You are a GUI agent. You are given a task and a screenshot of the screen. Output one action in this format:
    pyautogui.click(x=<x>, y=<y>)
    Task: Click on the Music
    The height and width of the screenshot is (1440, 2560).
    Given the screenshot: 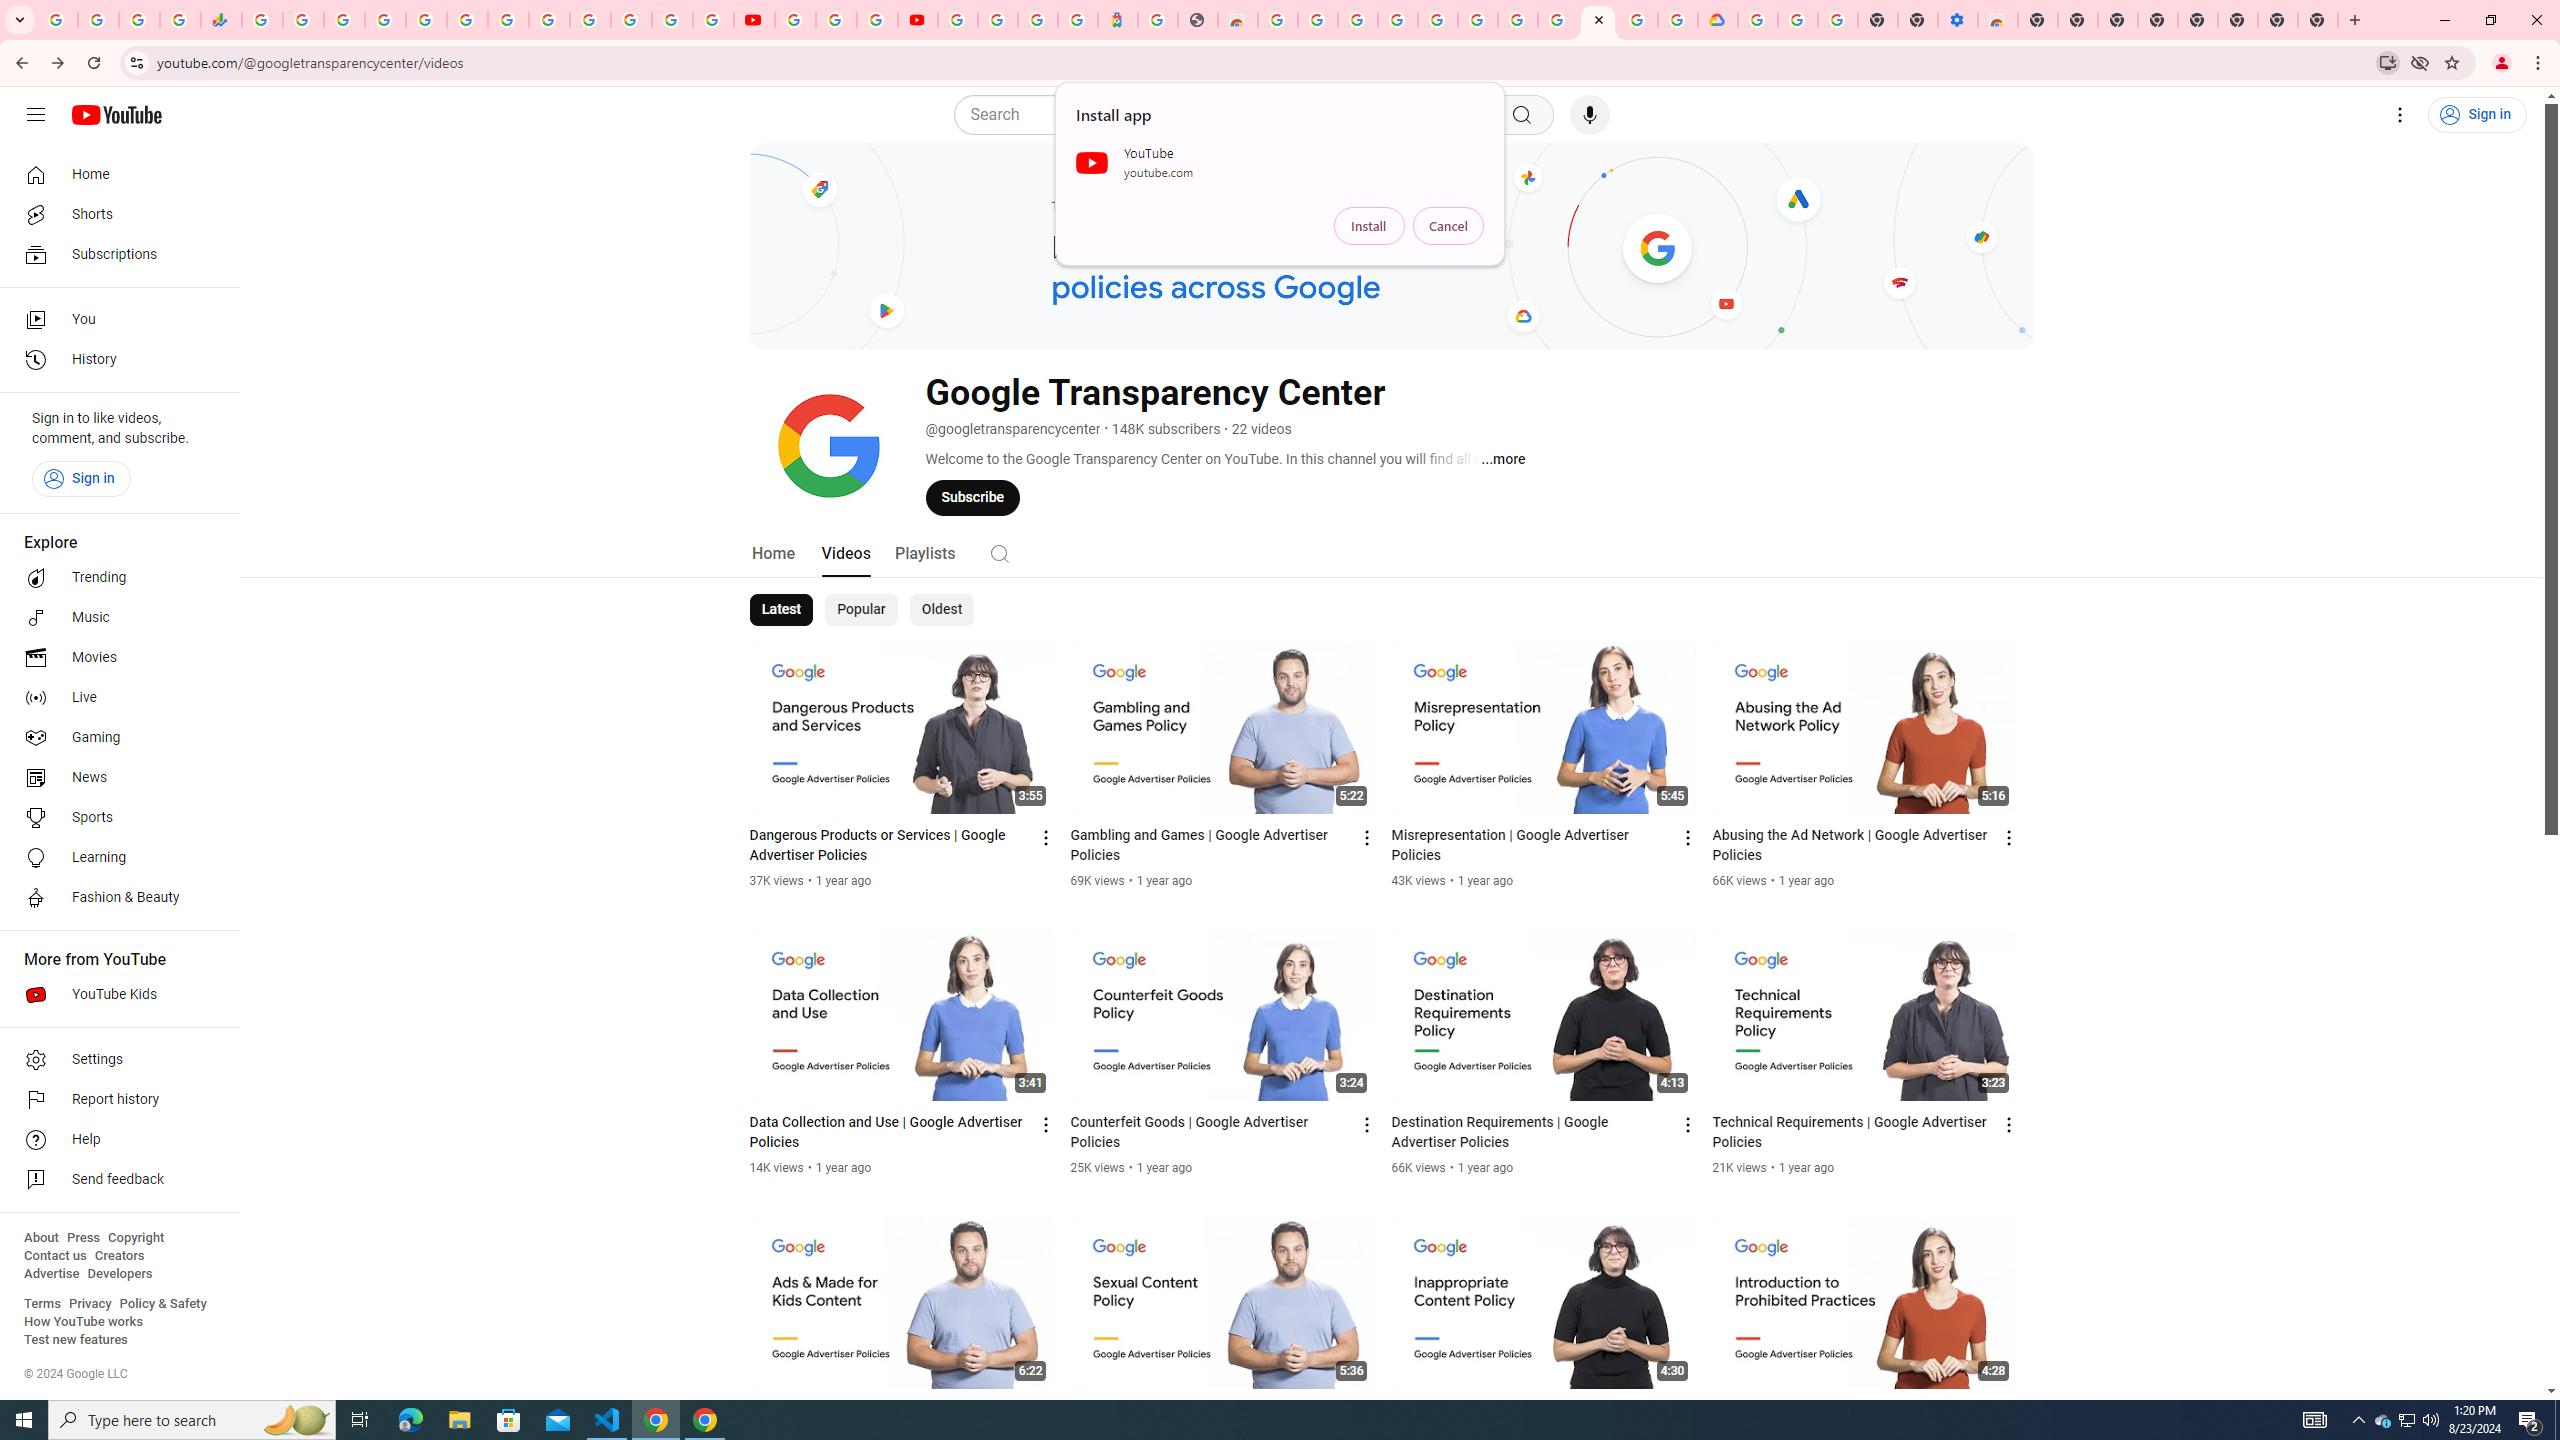 What is the action you would take?
    pyautogui.click(x=114, y=617)
    